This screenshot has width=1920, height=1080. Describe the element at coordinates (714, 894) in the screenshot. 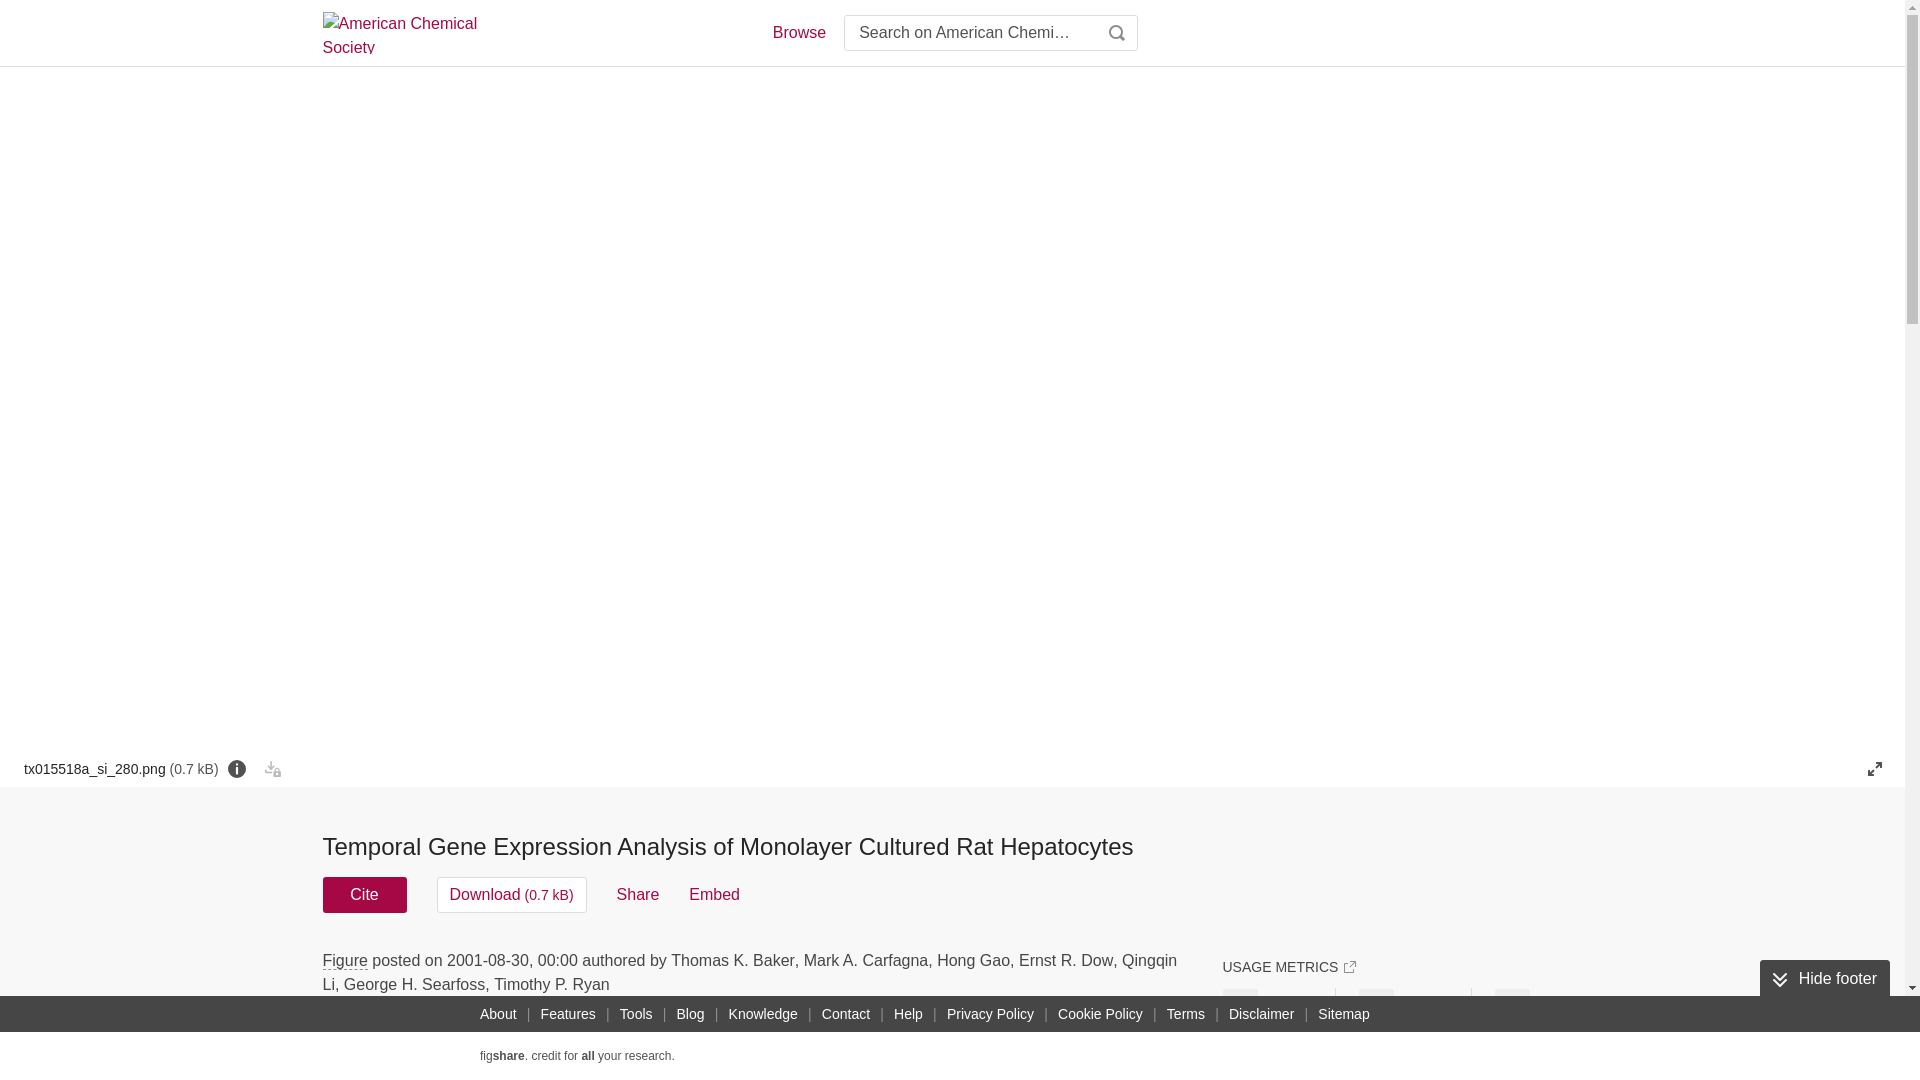

I see `Embed` at that location.